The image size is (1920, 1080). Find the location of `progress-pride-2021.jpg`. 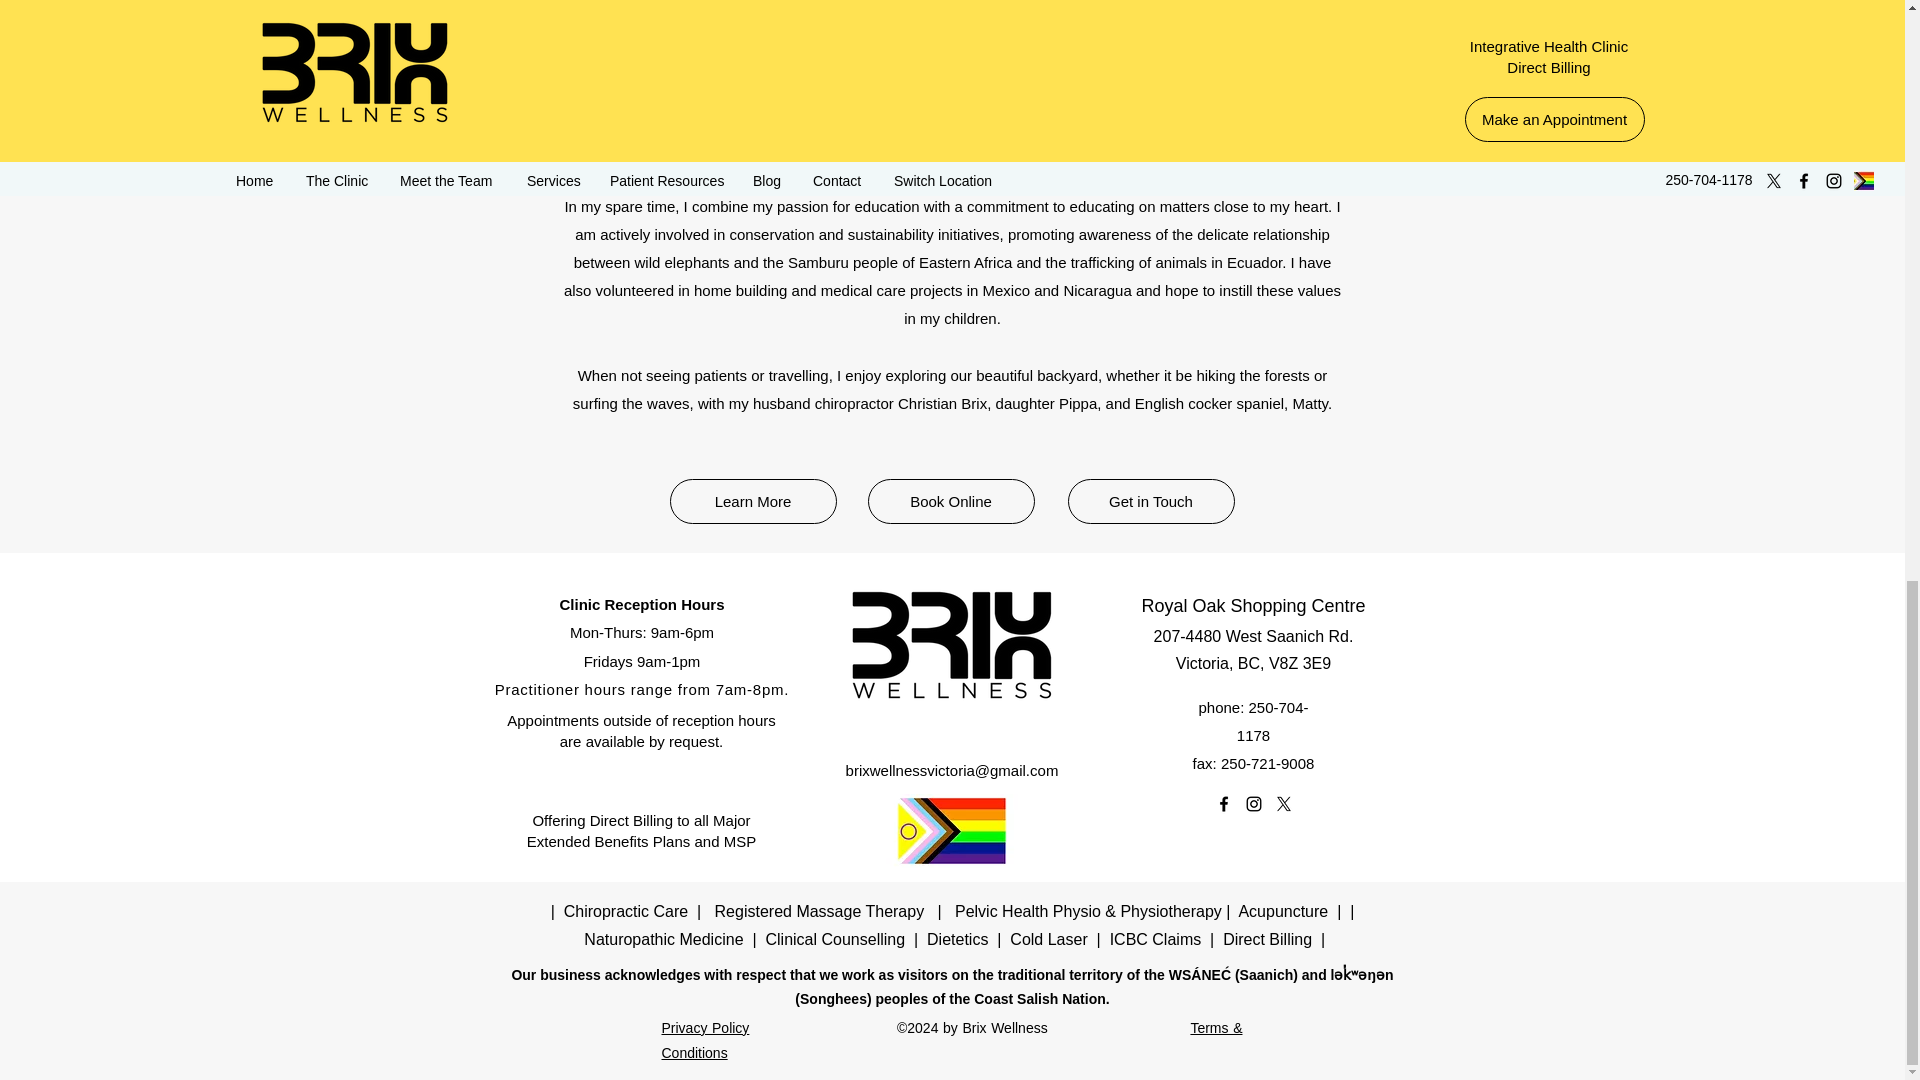

progress-pride-2021.jpg is located at coordinates (951, 830).